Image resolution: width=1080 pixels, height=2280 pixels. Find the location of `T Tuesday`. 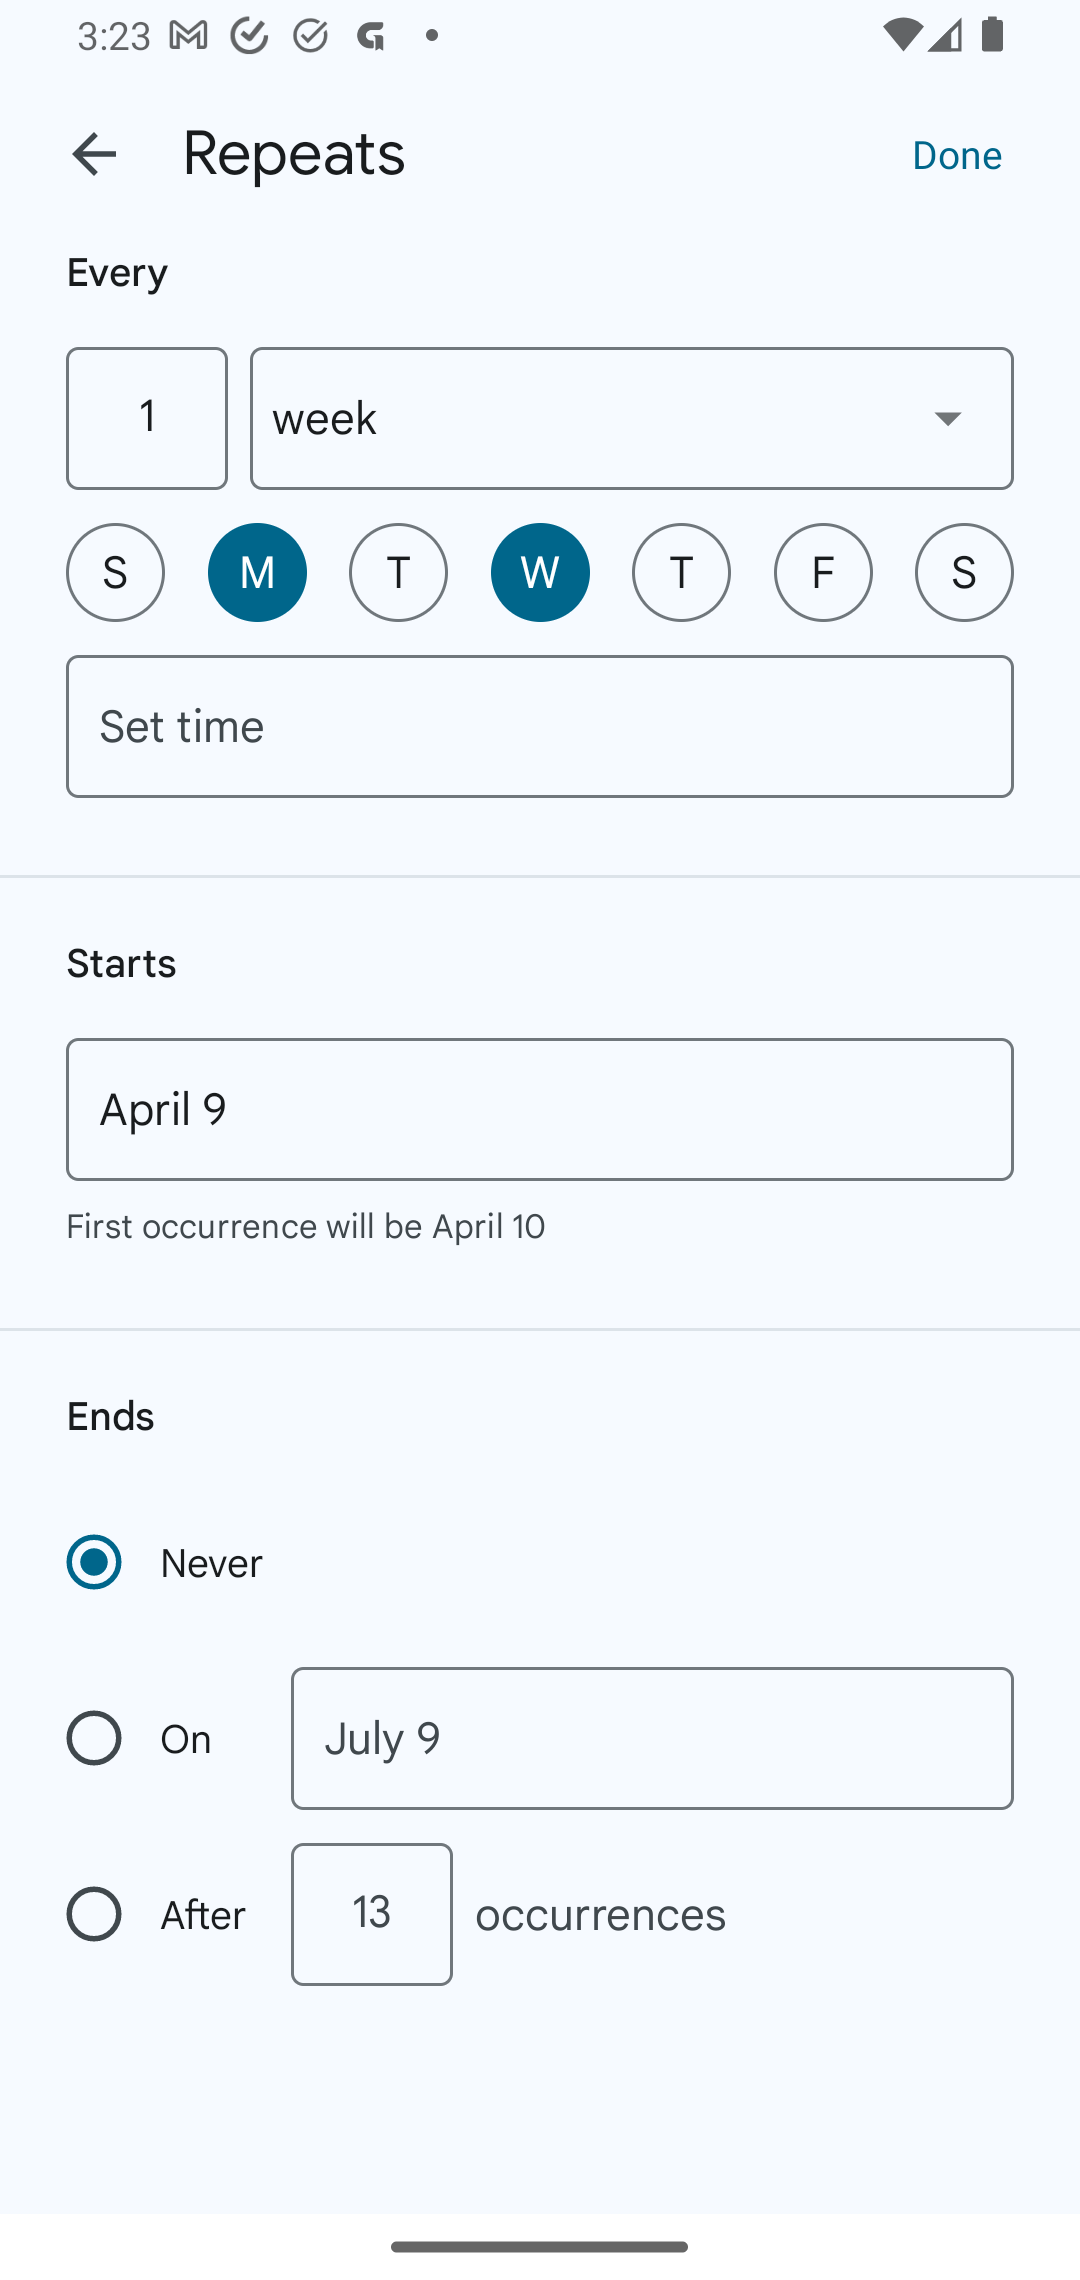

T Tuesday is located at coordinates (398, 572).